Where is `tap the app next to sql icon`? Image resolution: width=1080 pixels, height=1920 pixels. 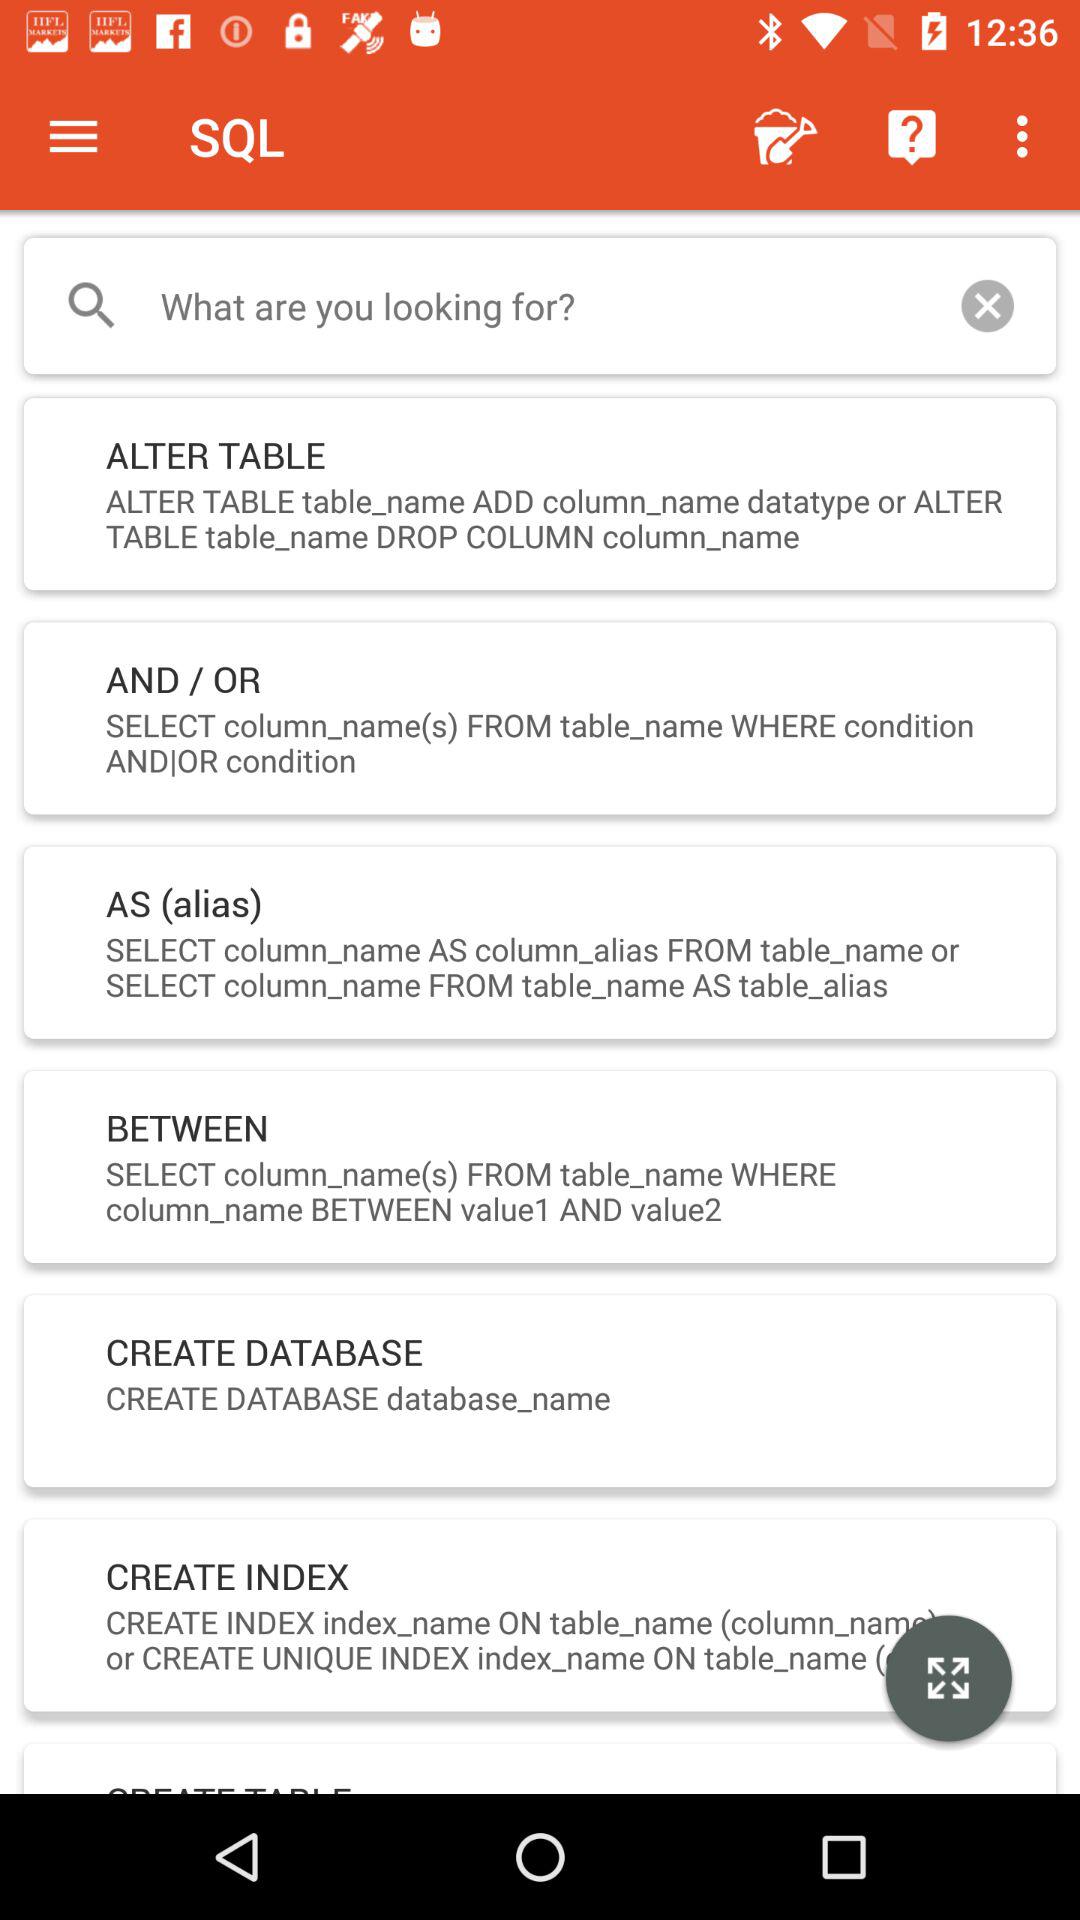 tap the app next to sql icon is located at coordinates (73, 136).